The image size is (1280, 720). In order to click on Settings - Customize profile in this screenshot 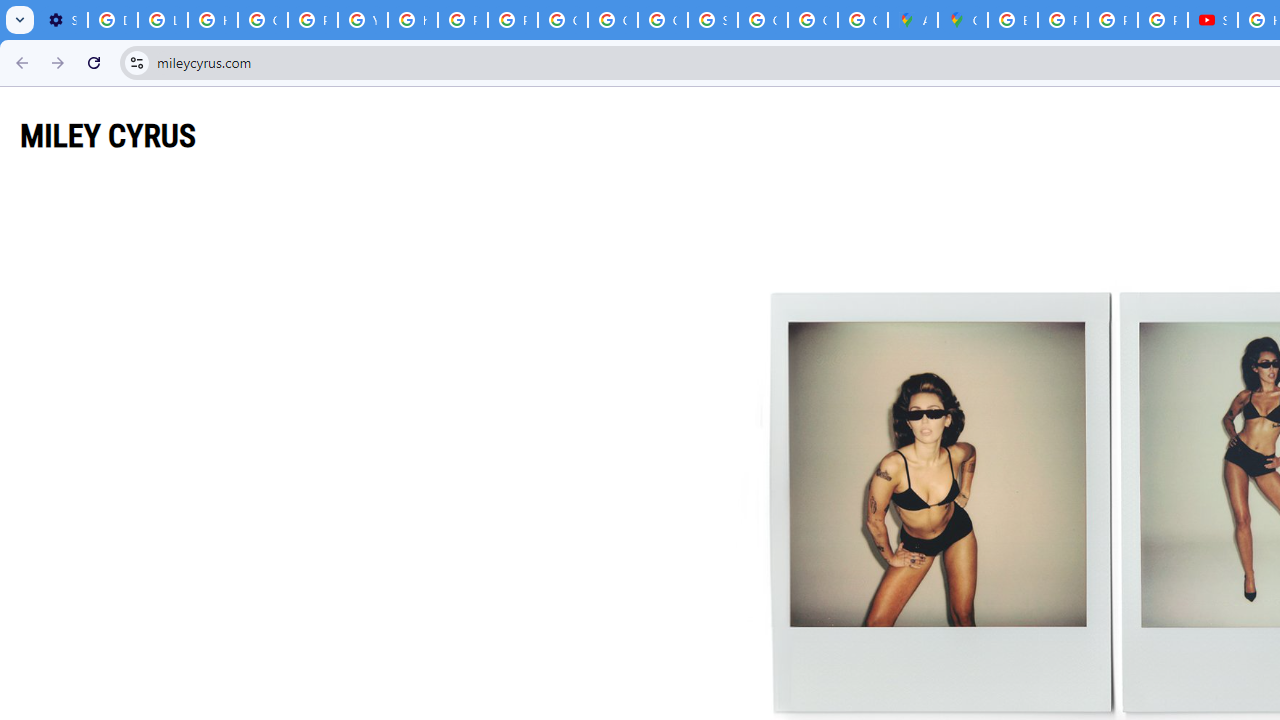, I will do `click(62, 20)`.